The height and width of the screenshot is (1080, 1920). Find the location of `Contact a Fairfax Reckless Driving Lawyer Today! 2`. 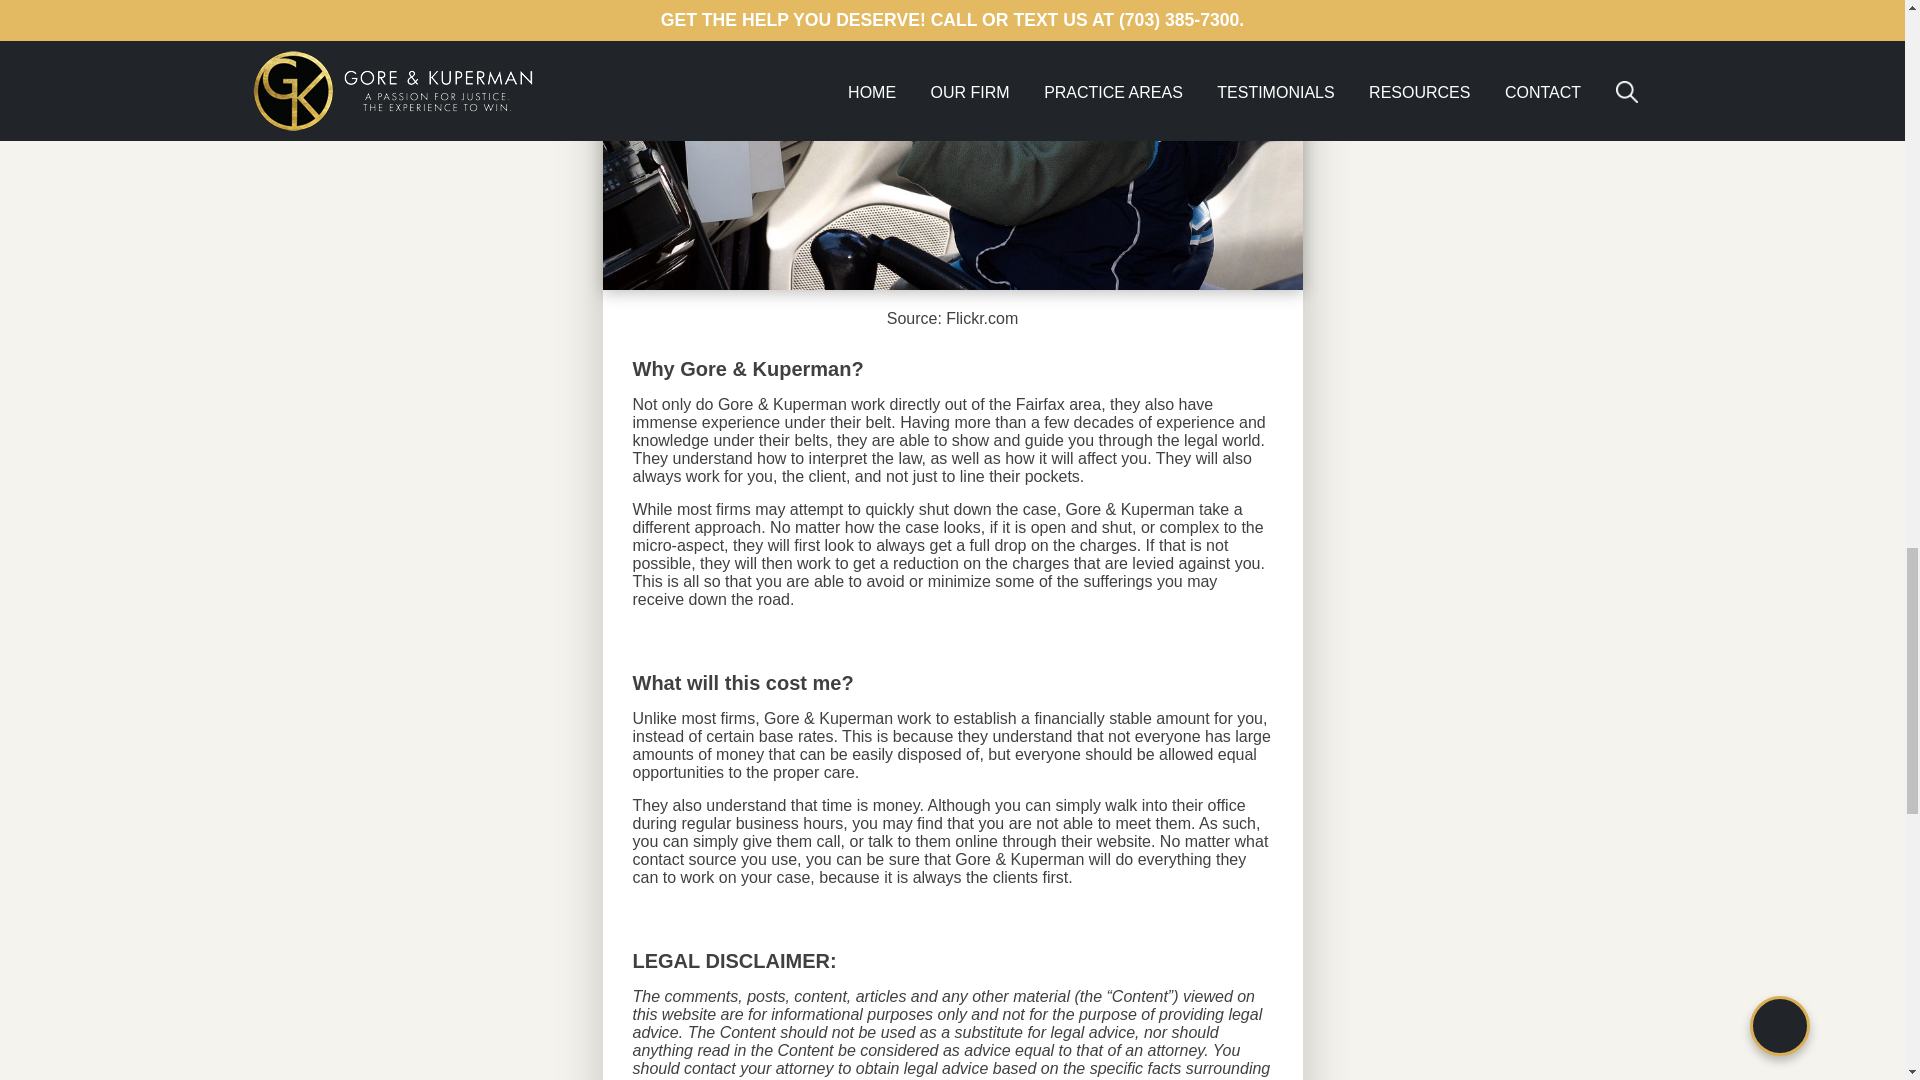

Contact a Fairfax Reckless Driving Lawyer Today! 2 is located at coordinates (952, 145).